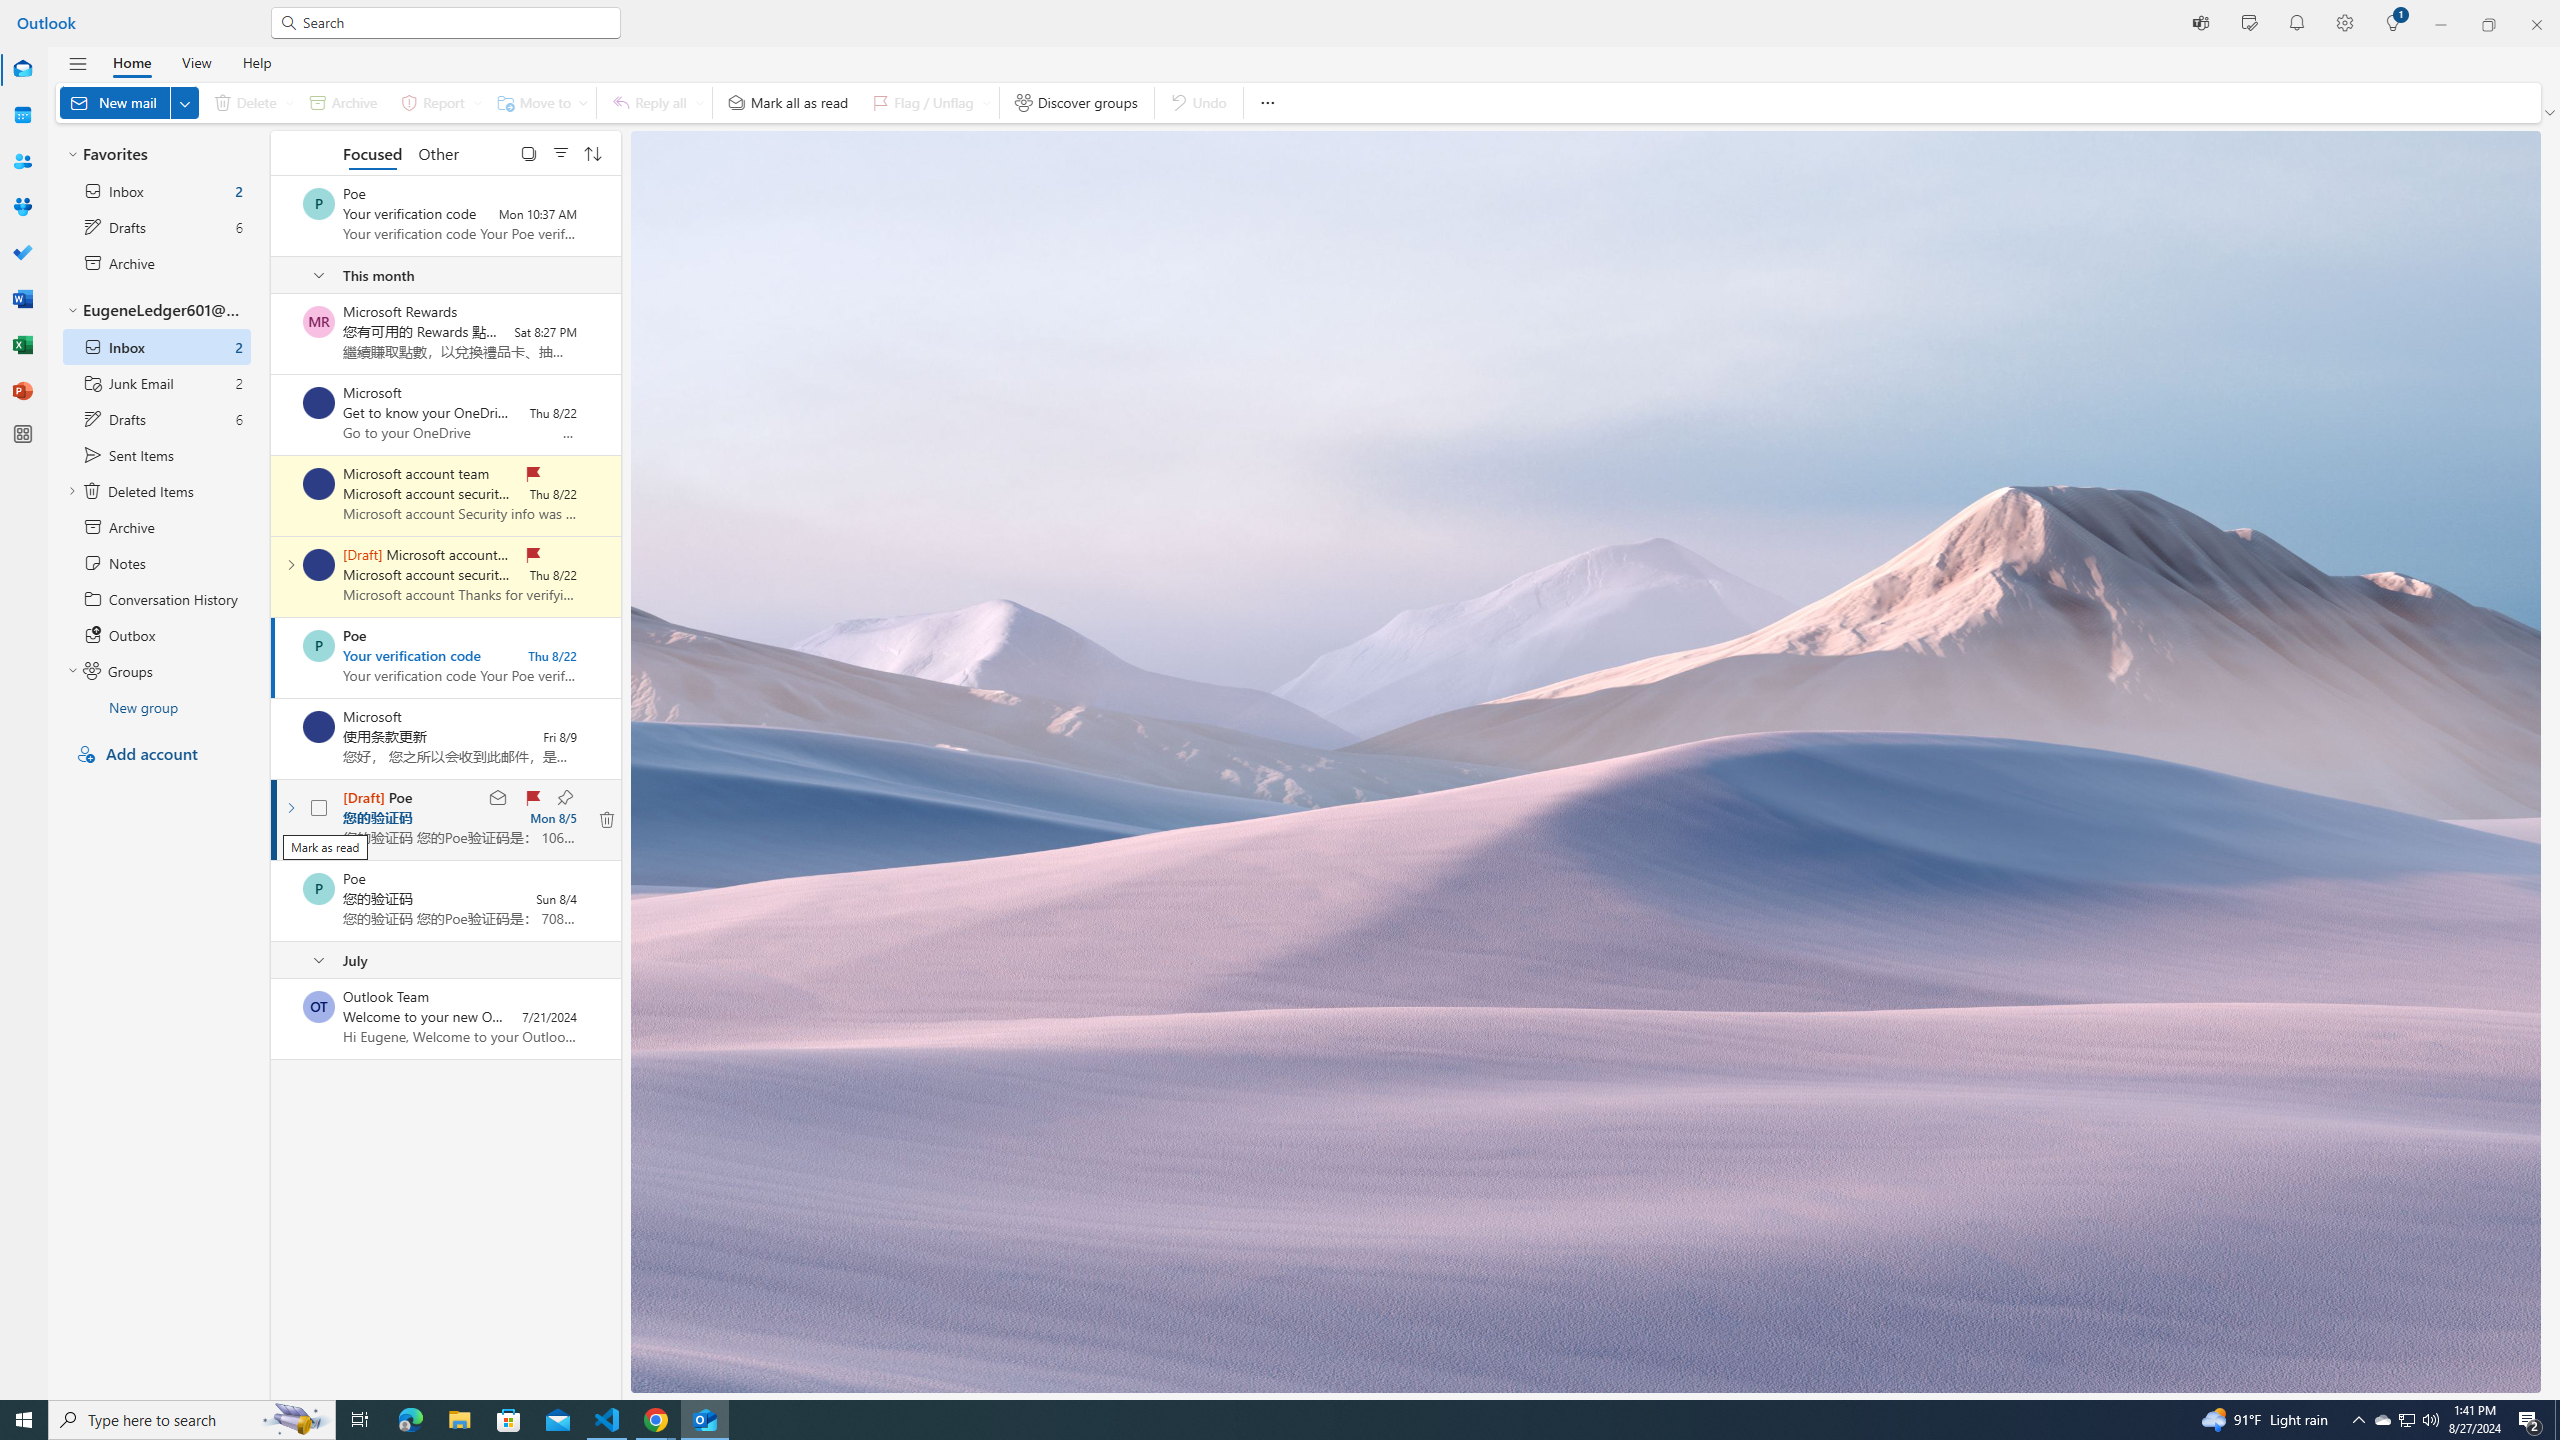 This screenshot has width=2560, height=1440. I want to click on Report, so click(438, 102).